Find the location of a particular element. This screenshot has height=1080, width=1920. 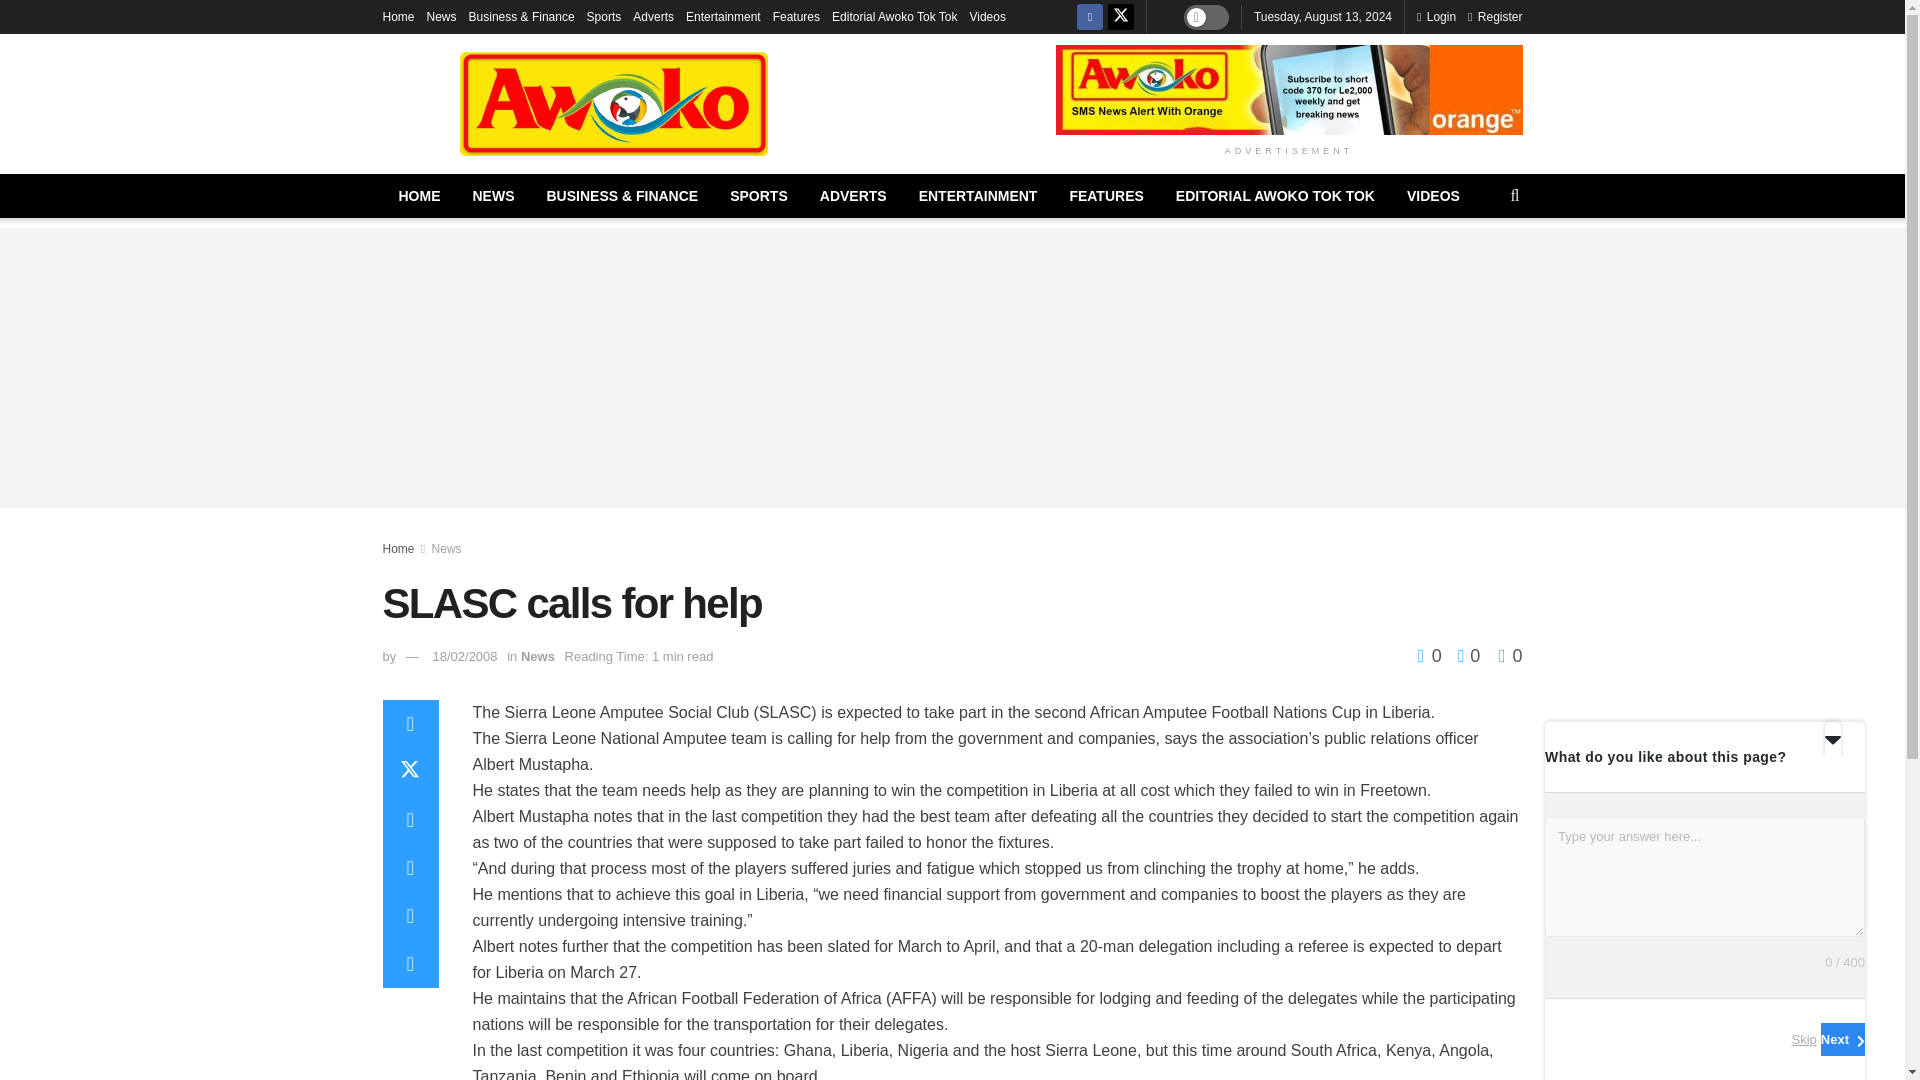

Sports is located at coordinates (604, 16).